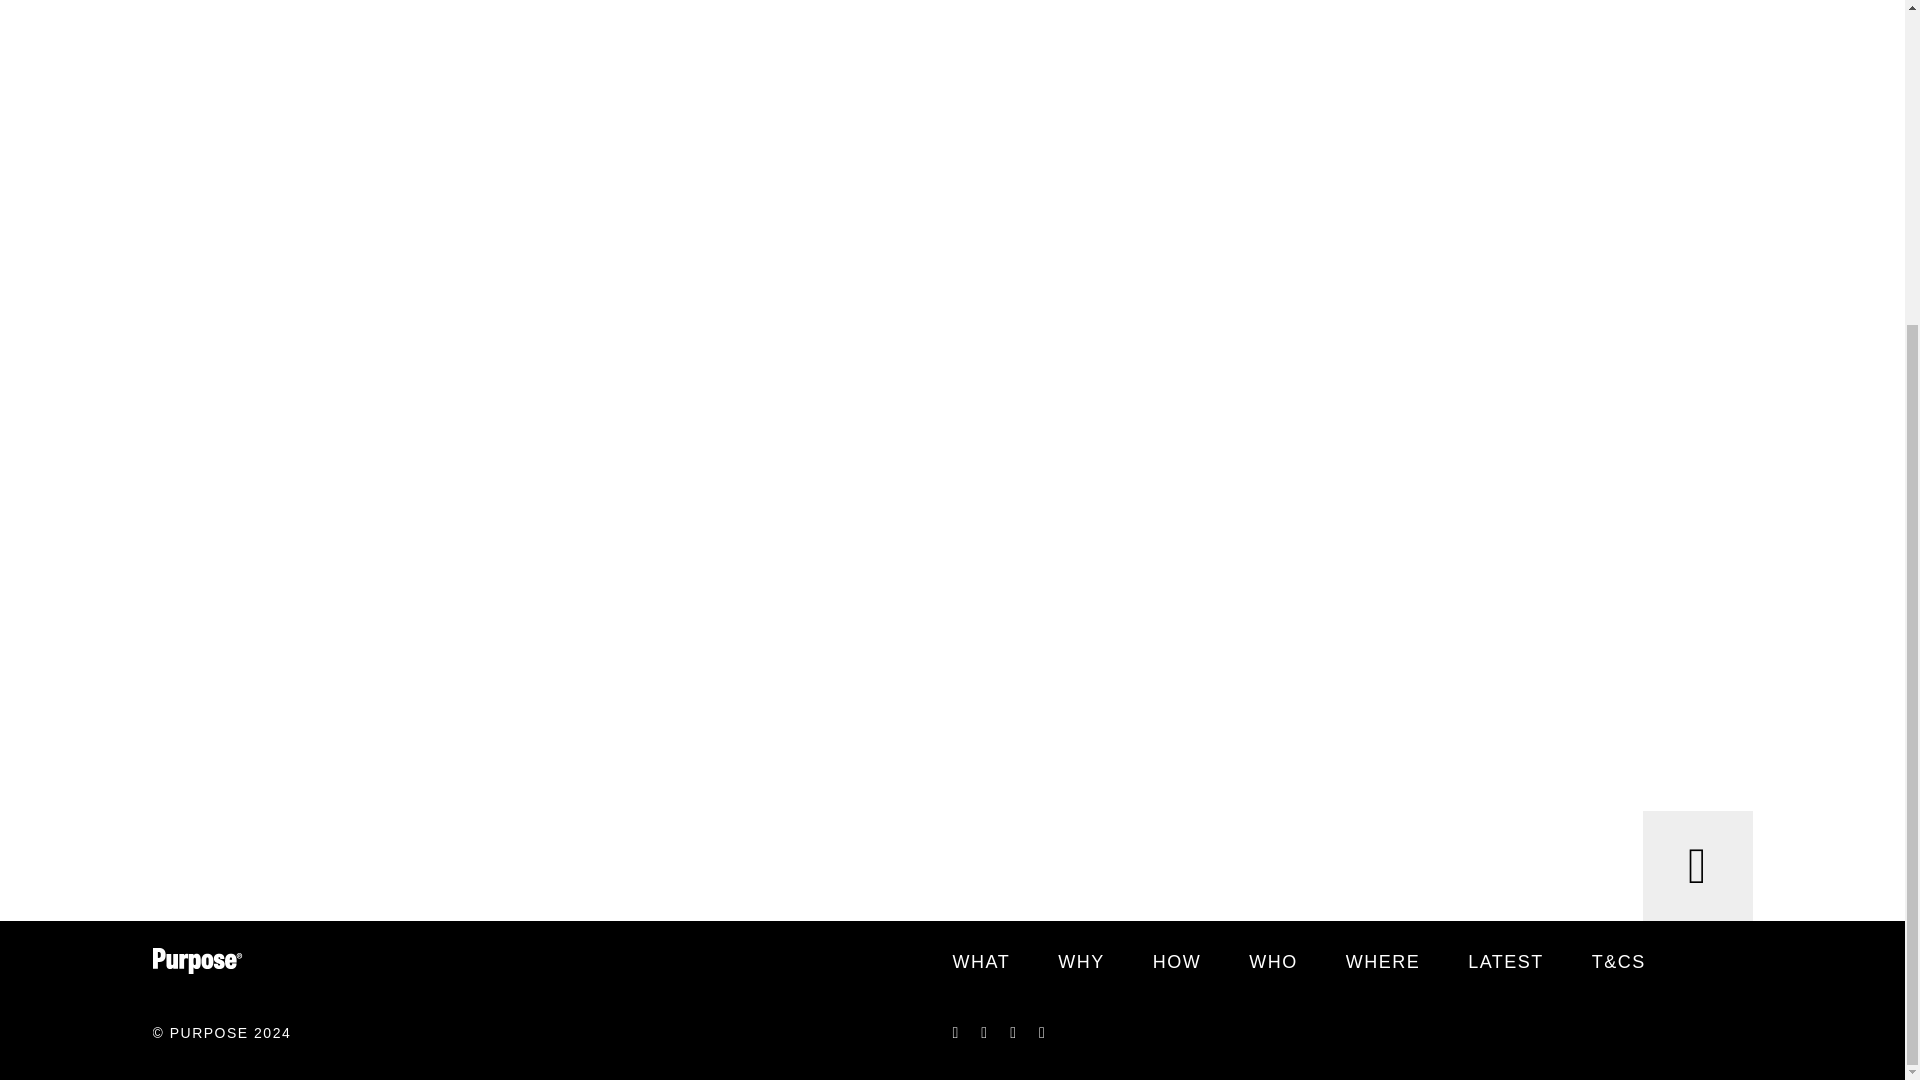 Image resolution: width=1920 pixels, height=1080 pixels. What do you see at coordinates (1506, 963) in the screenshot?
I see `LATEST` at bounding box center [1506, 963].